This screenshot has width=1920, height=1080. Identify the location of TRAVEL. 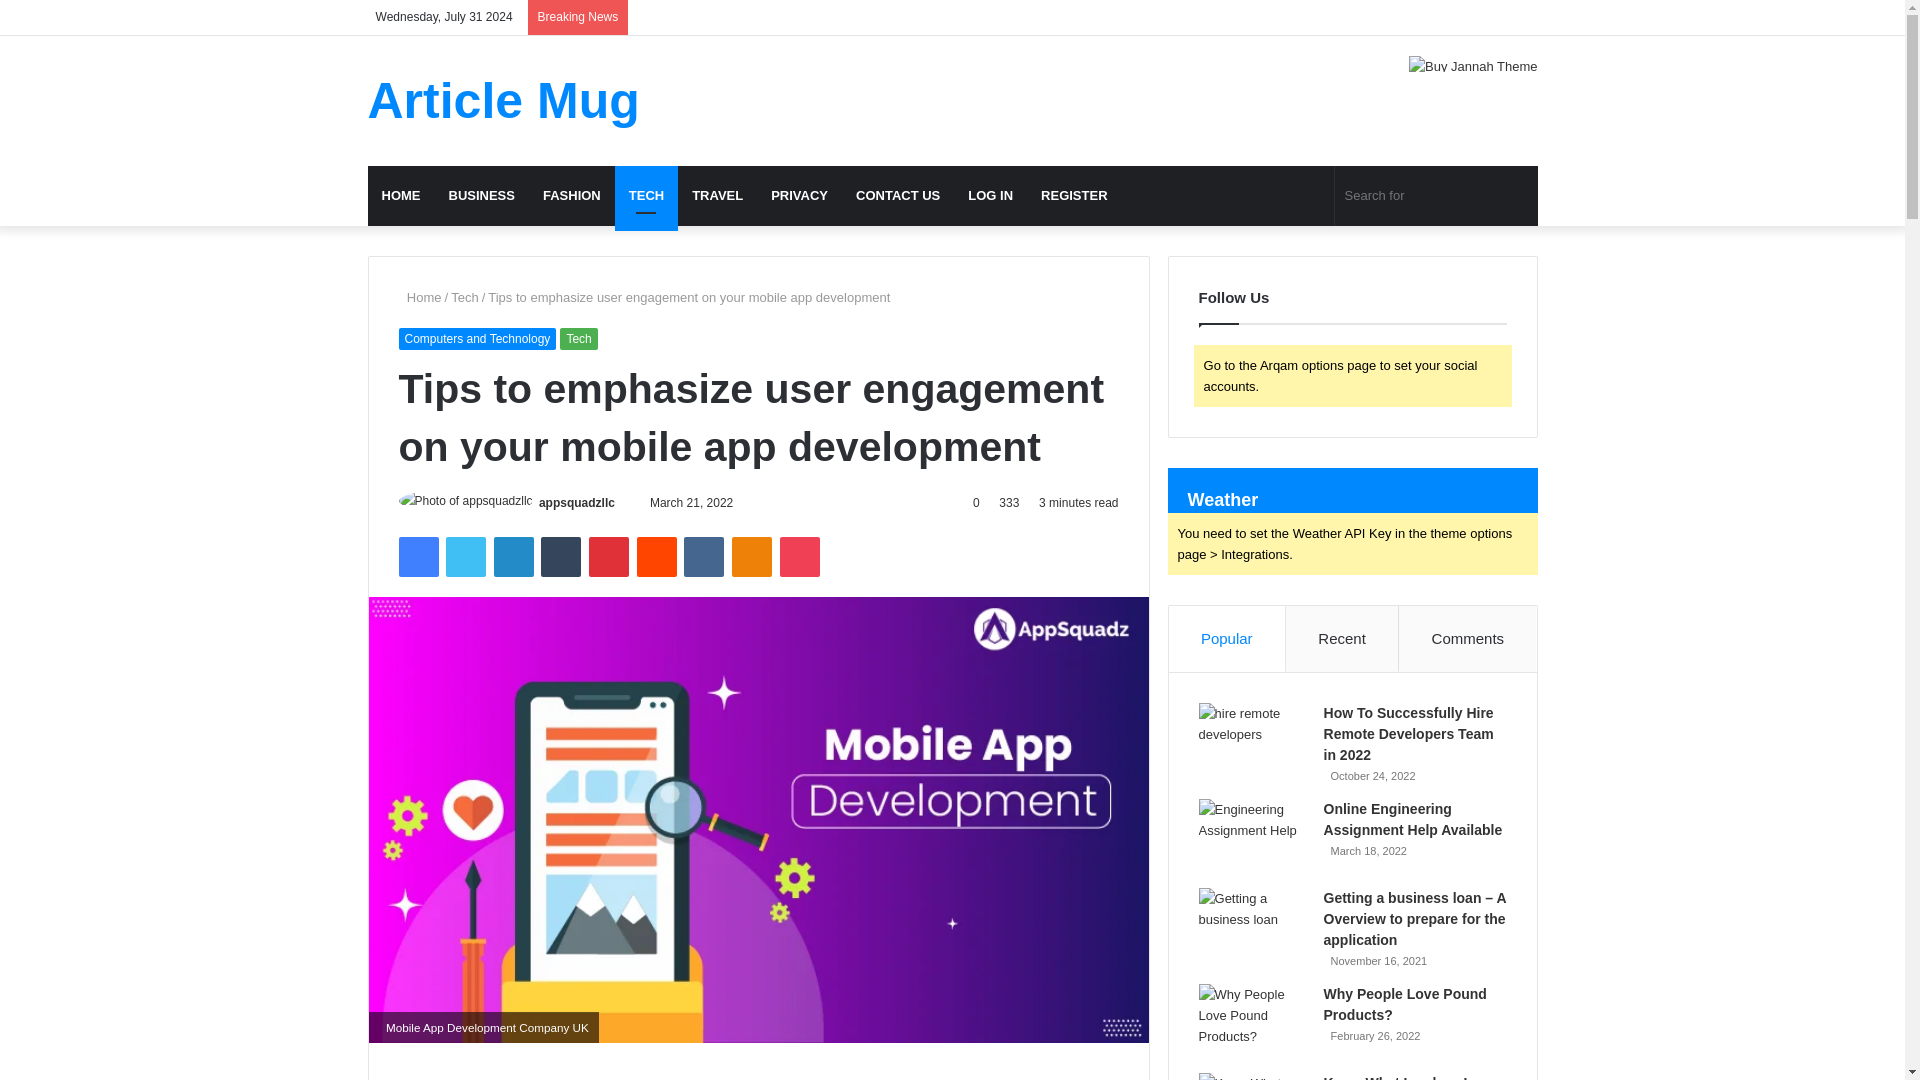
(716, 196).